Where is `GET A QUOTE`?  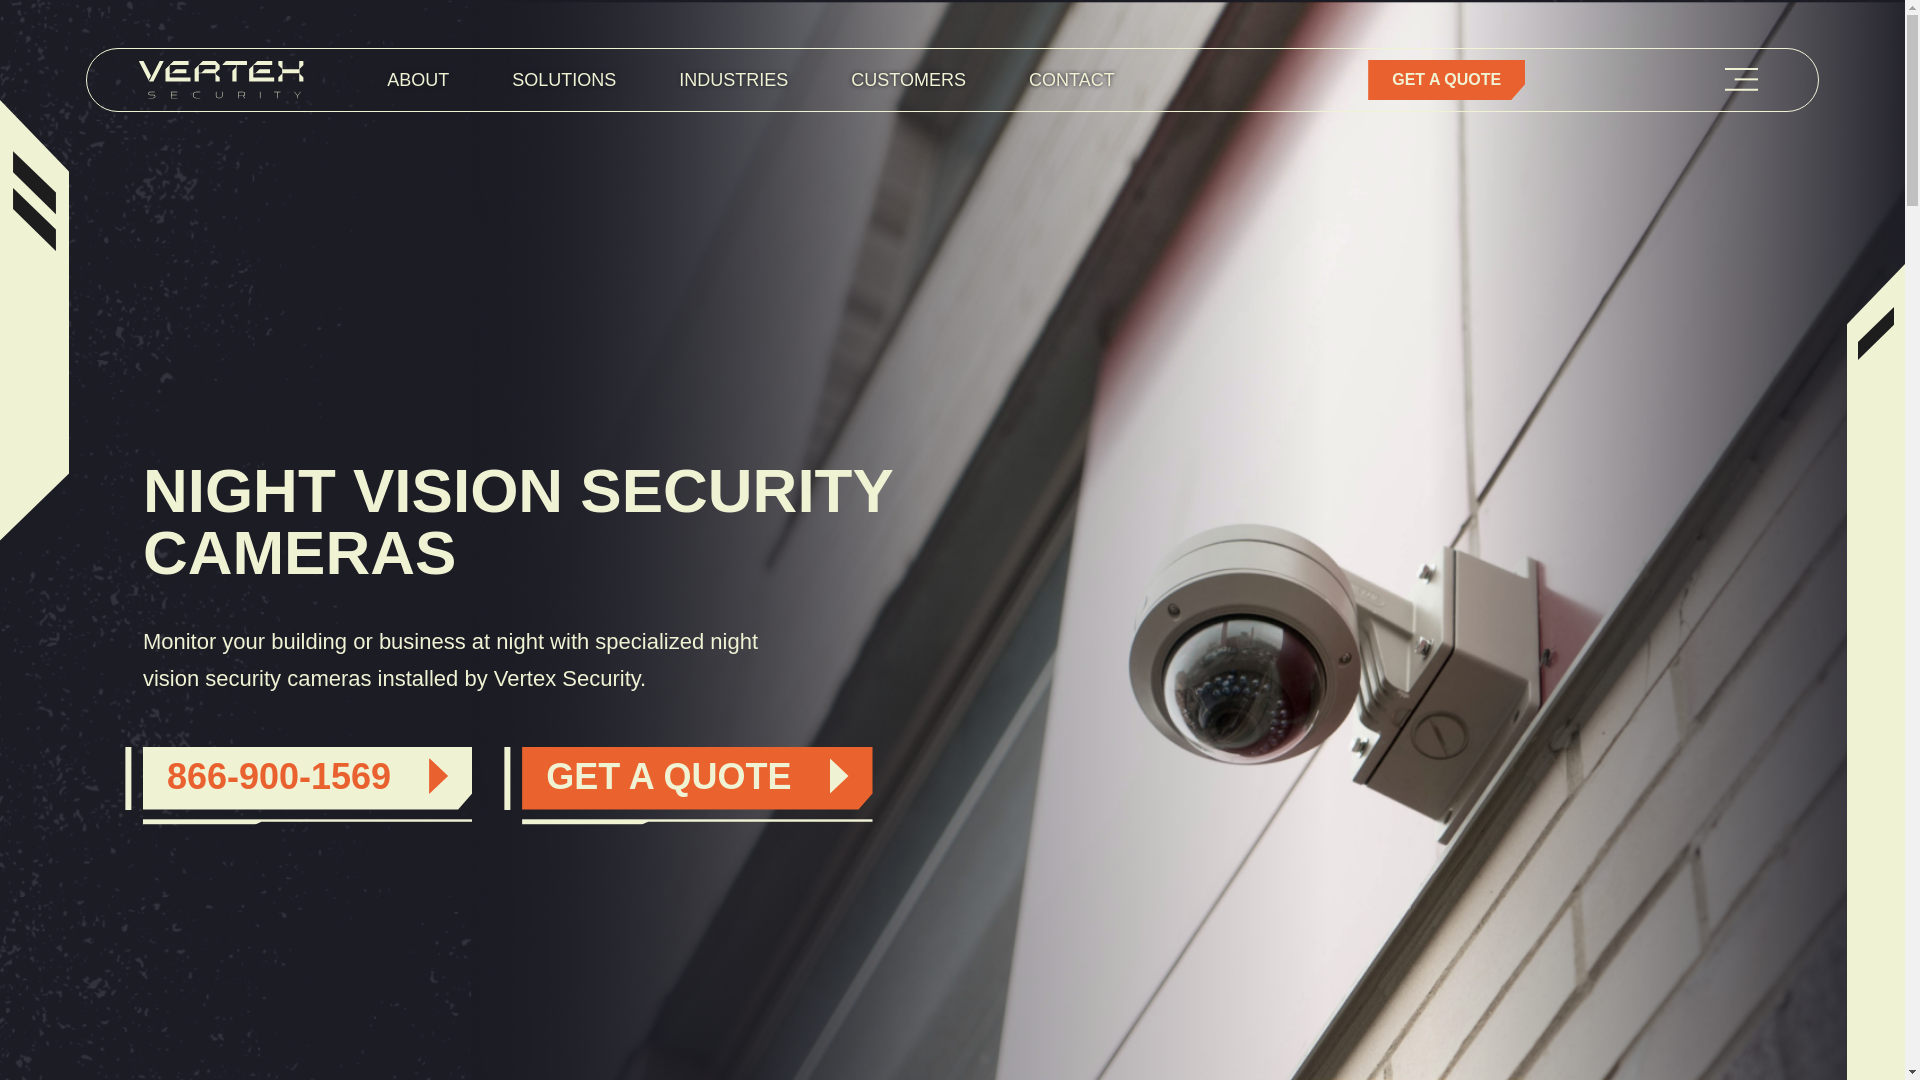
GET A QUOTE is located at coordinates (696, 778).